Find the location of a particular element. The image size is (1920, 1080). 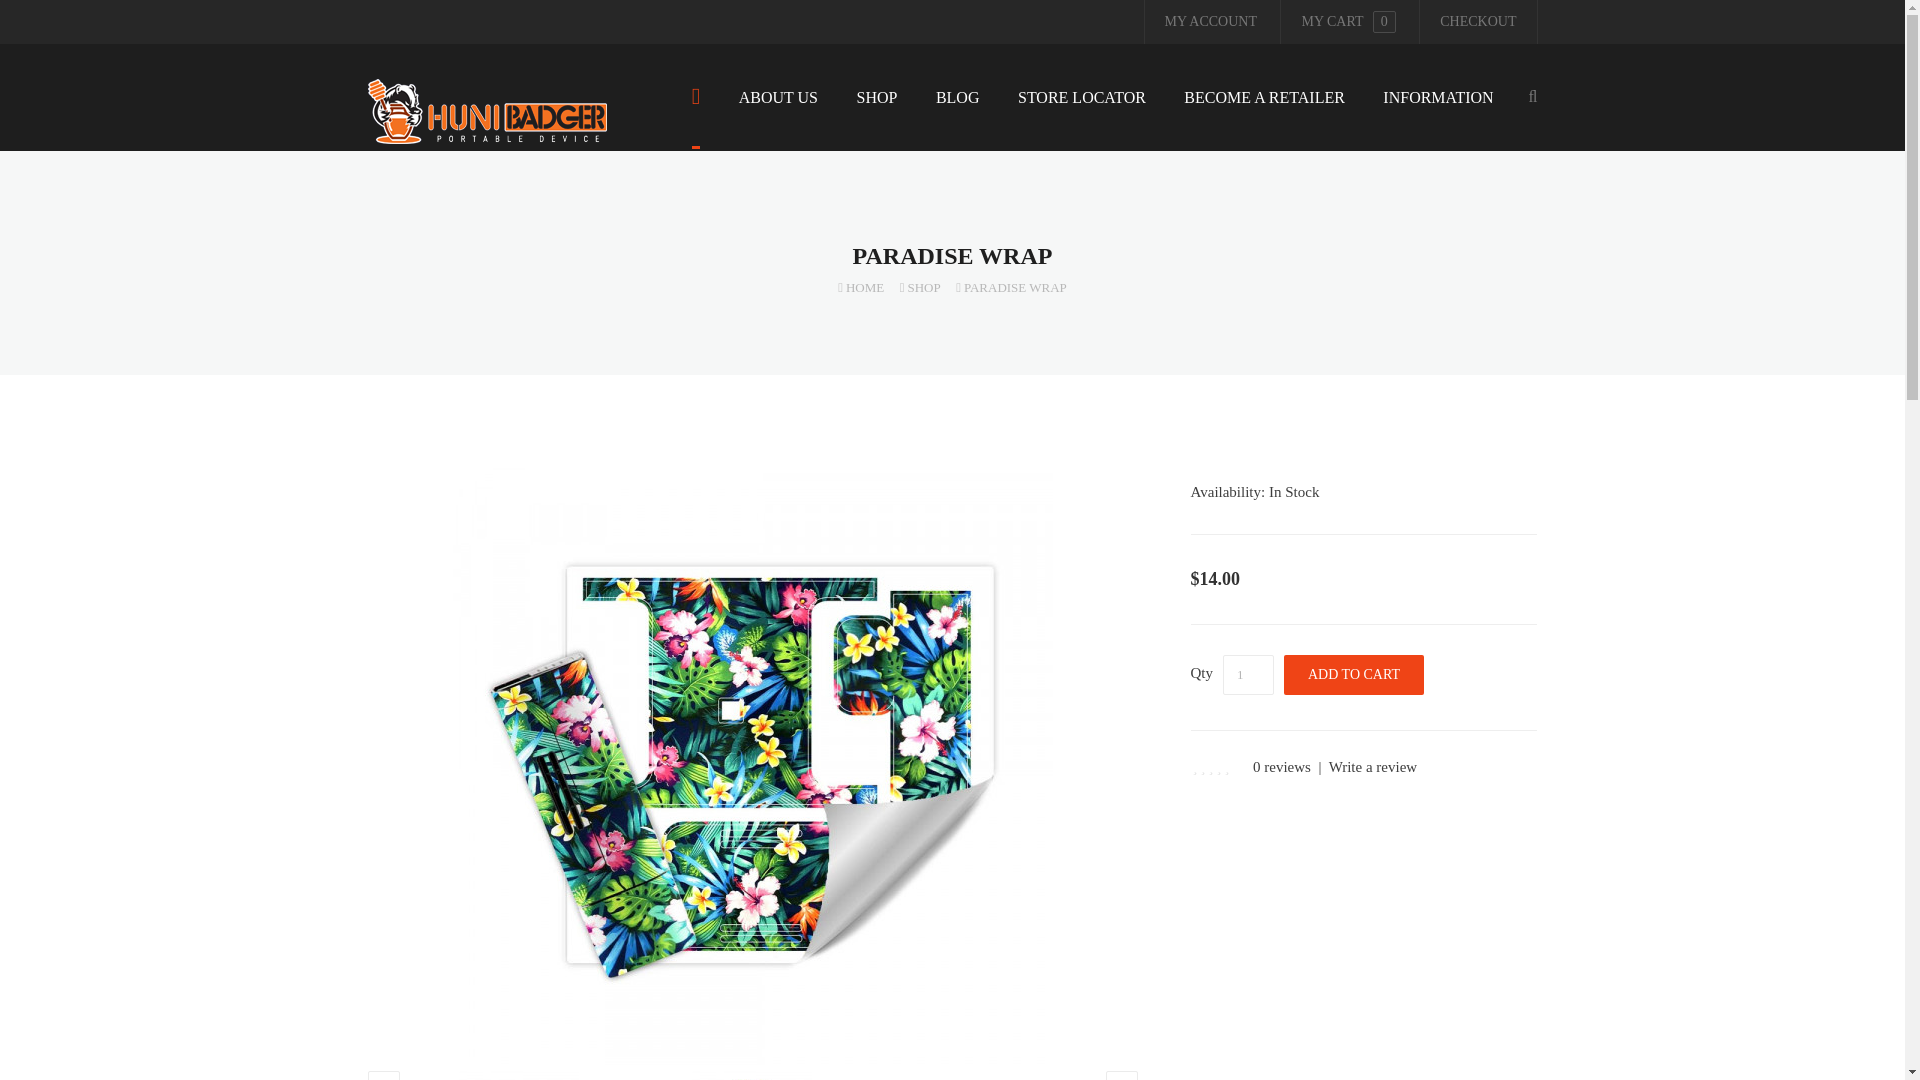

MY CART 0 is located at coordinates (1348, 22).